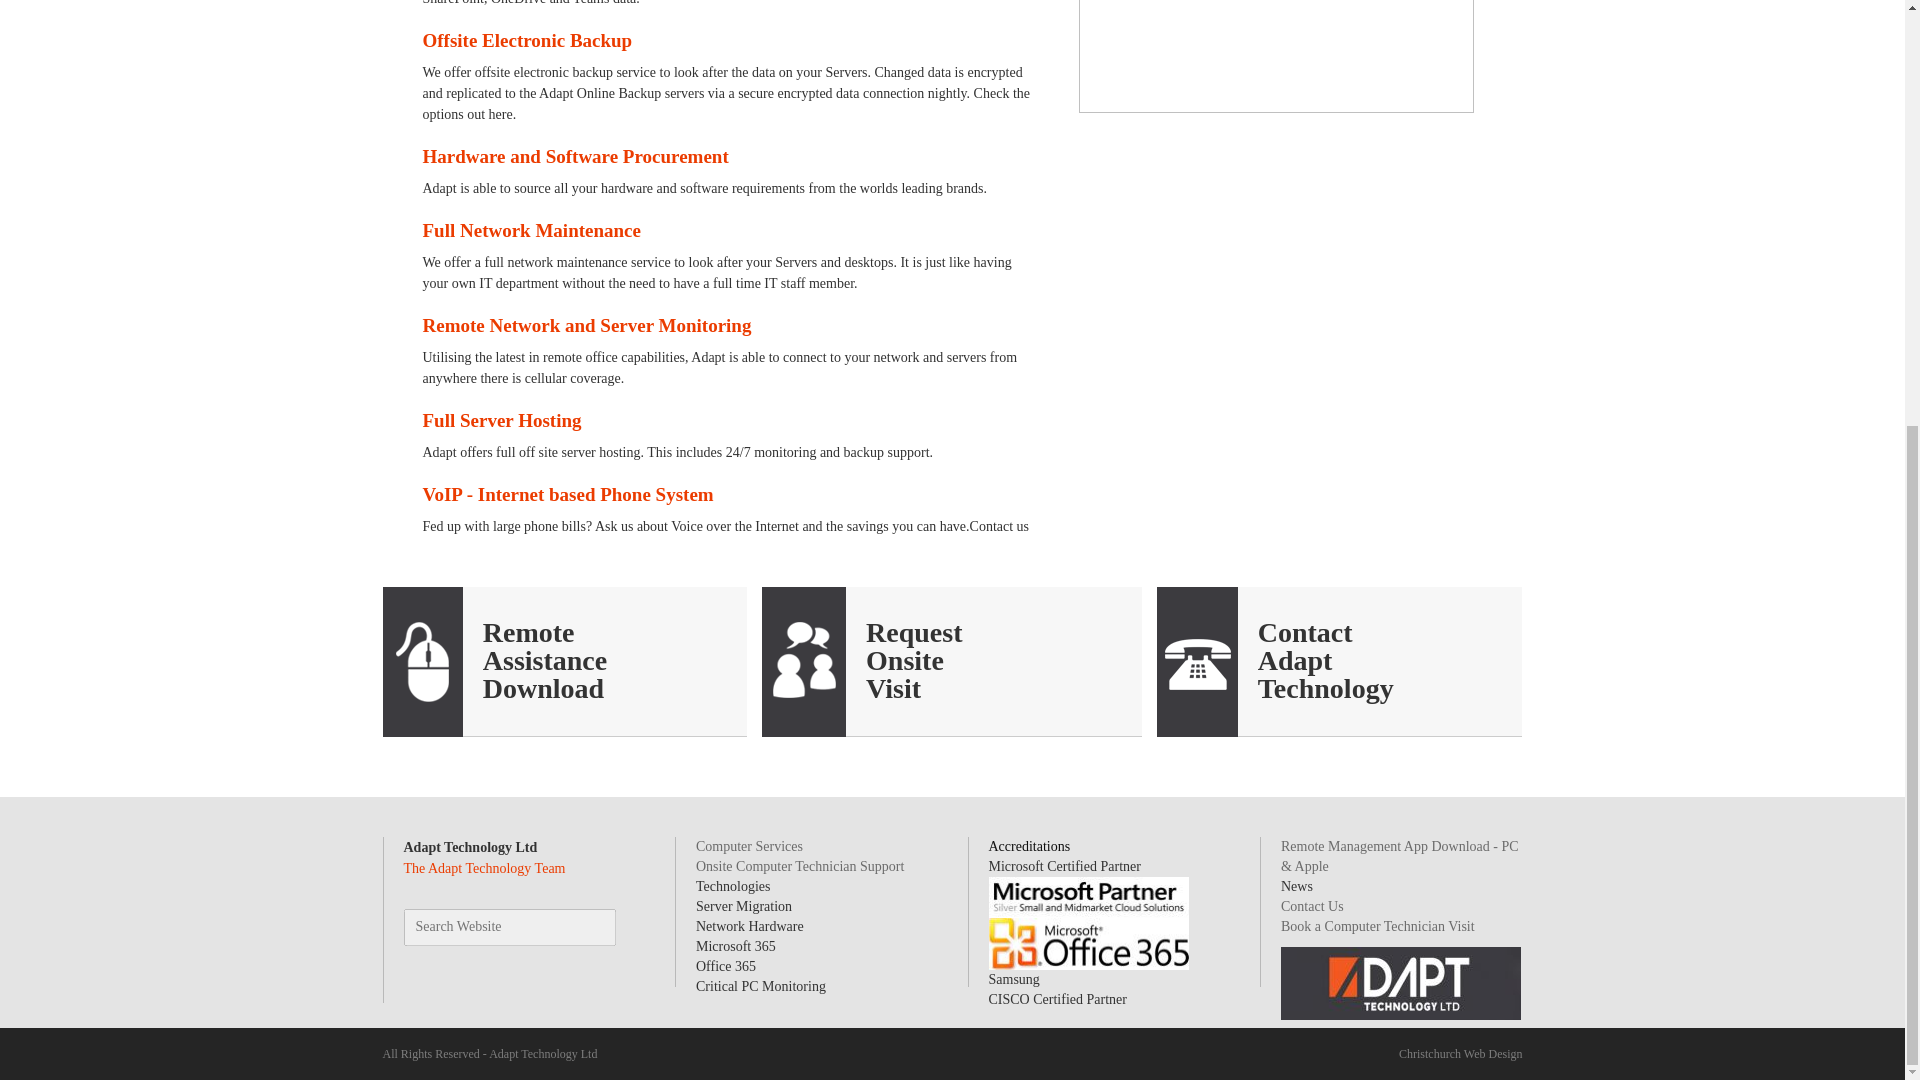 The width and height of the screenshot is (1920, 1080). What do you see at coordinates (893, 688) in the screenshot?
I see `Onsite Visit` at bounding box center [893, 688].